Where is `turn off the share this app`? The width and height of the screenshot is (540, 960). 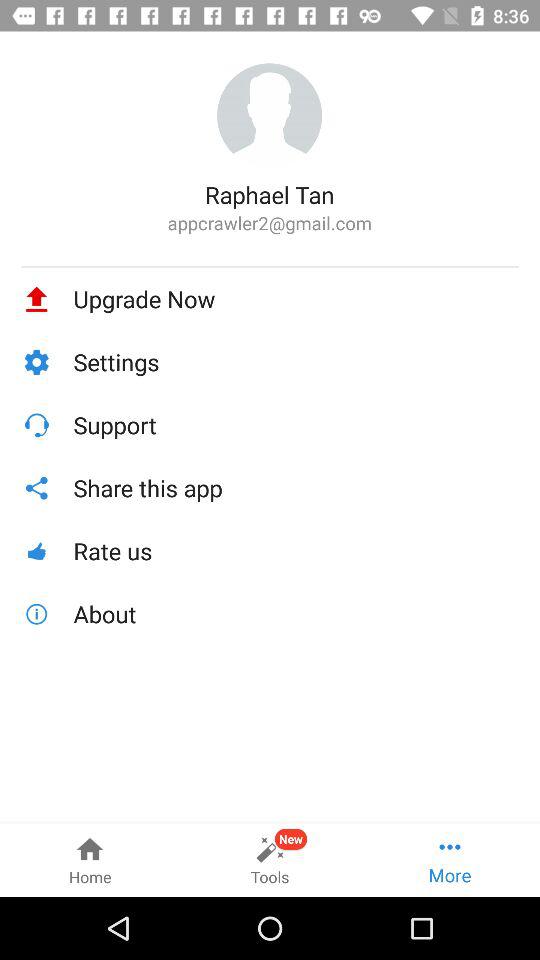
turn off the share this app is located at coordinates (296, 488).